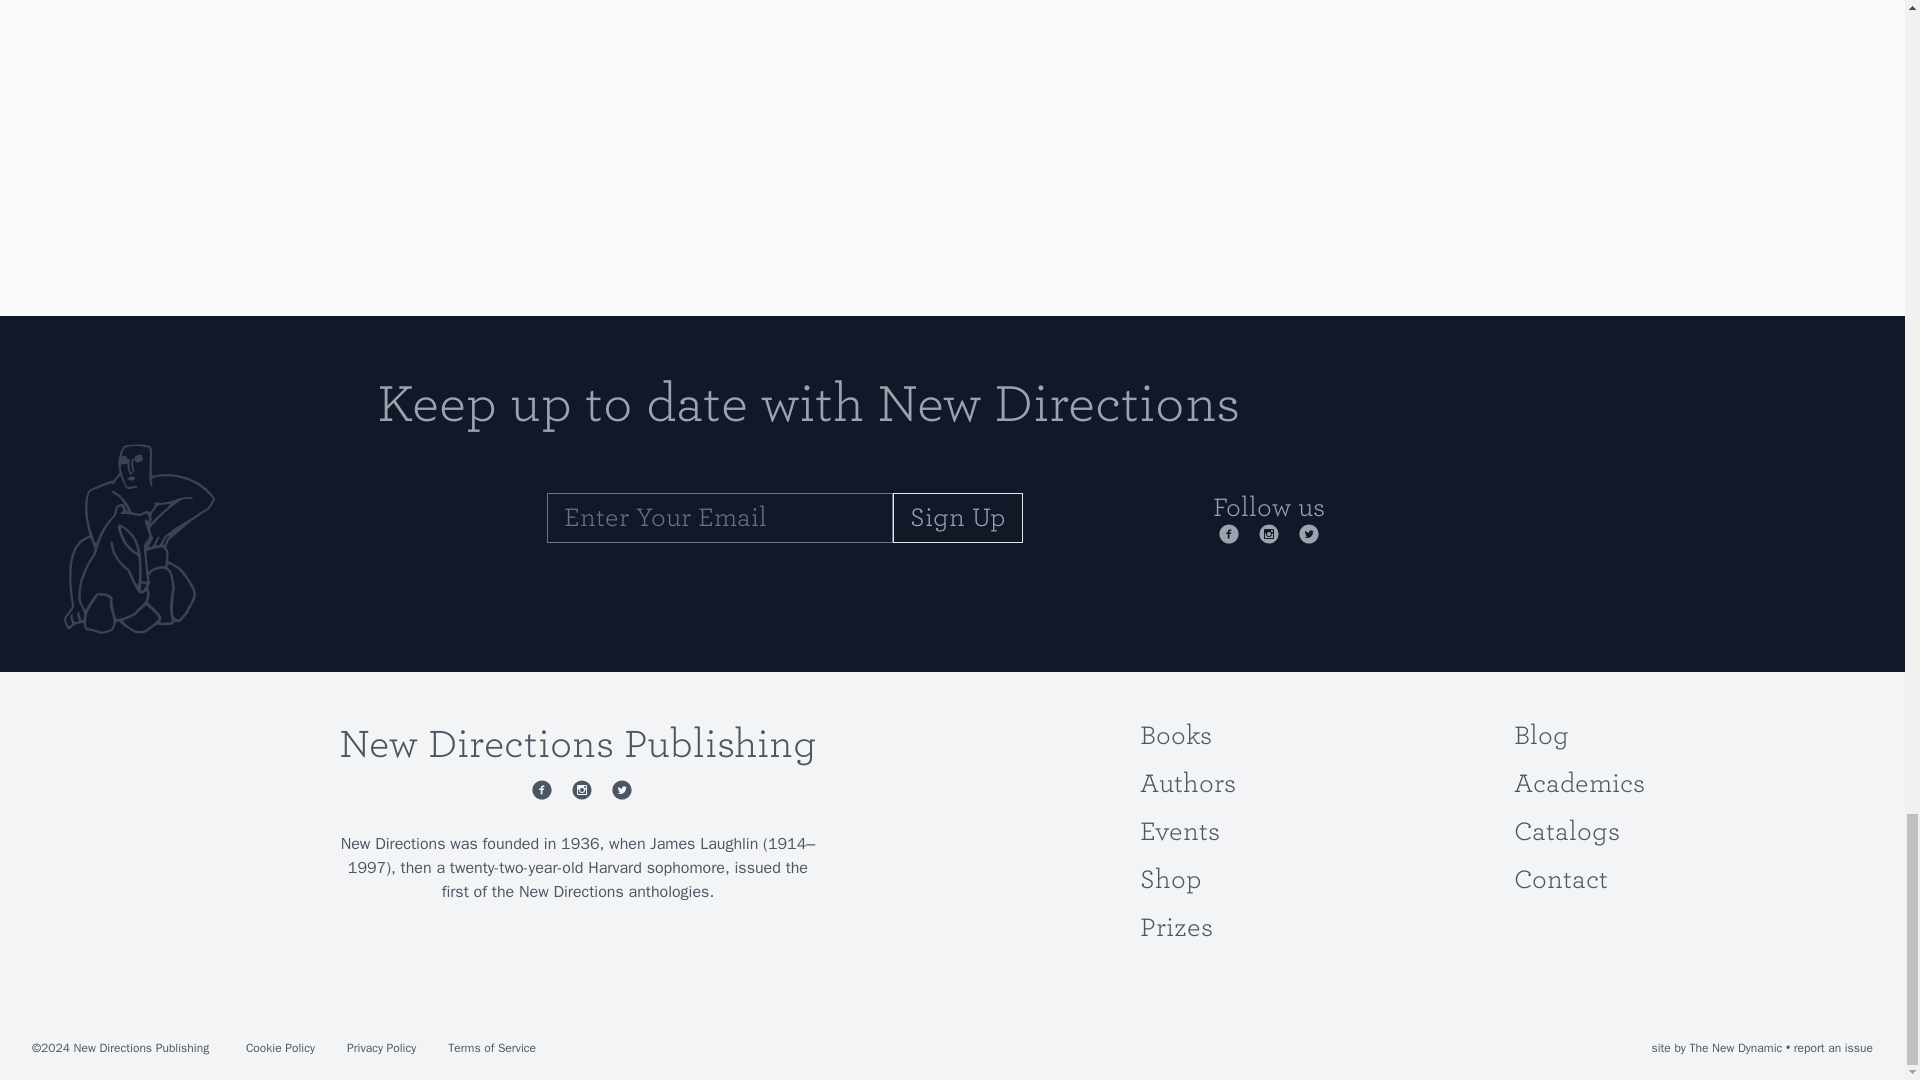 Image resolution: width=1920 pixels, height=1080 pixels. I want to click on Events page, so click(1180, 830).